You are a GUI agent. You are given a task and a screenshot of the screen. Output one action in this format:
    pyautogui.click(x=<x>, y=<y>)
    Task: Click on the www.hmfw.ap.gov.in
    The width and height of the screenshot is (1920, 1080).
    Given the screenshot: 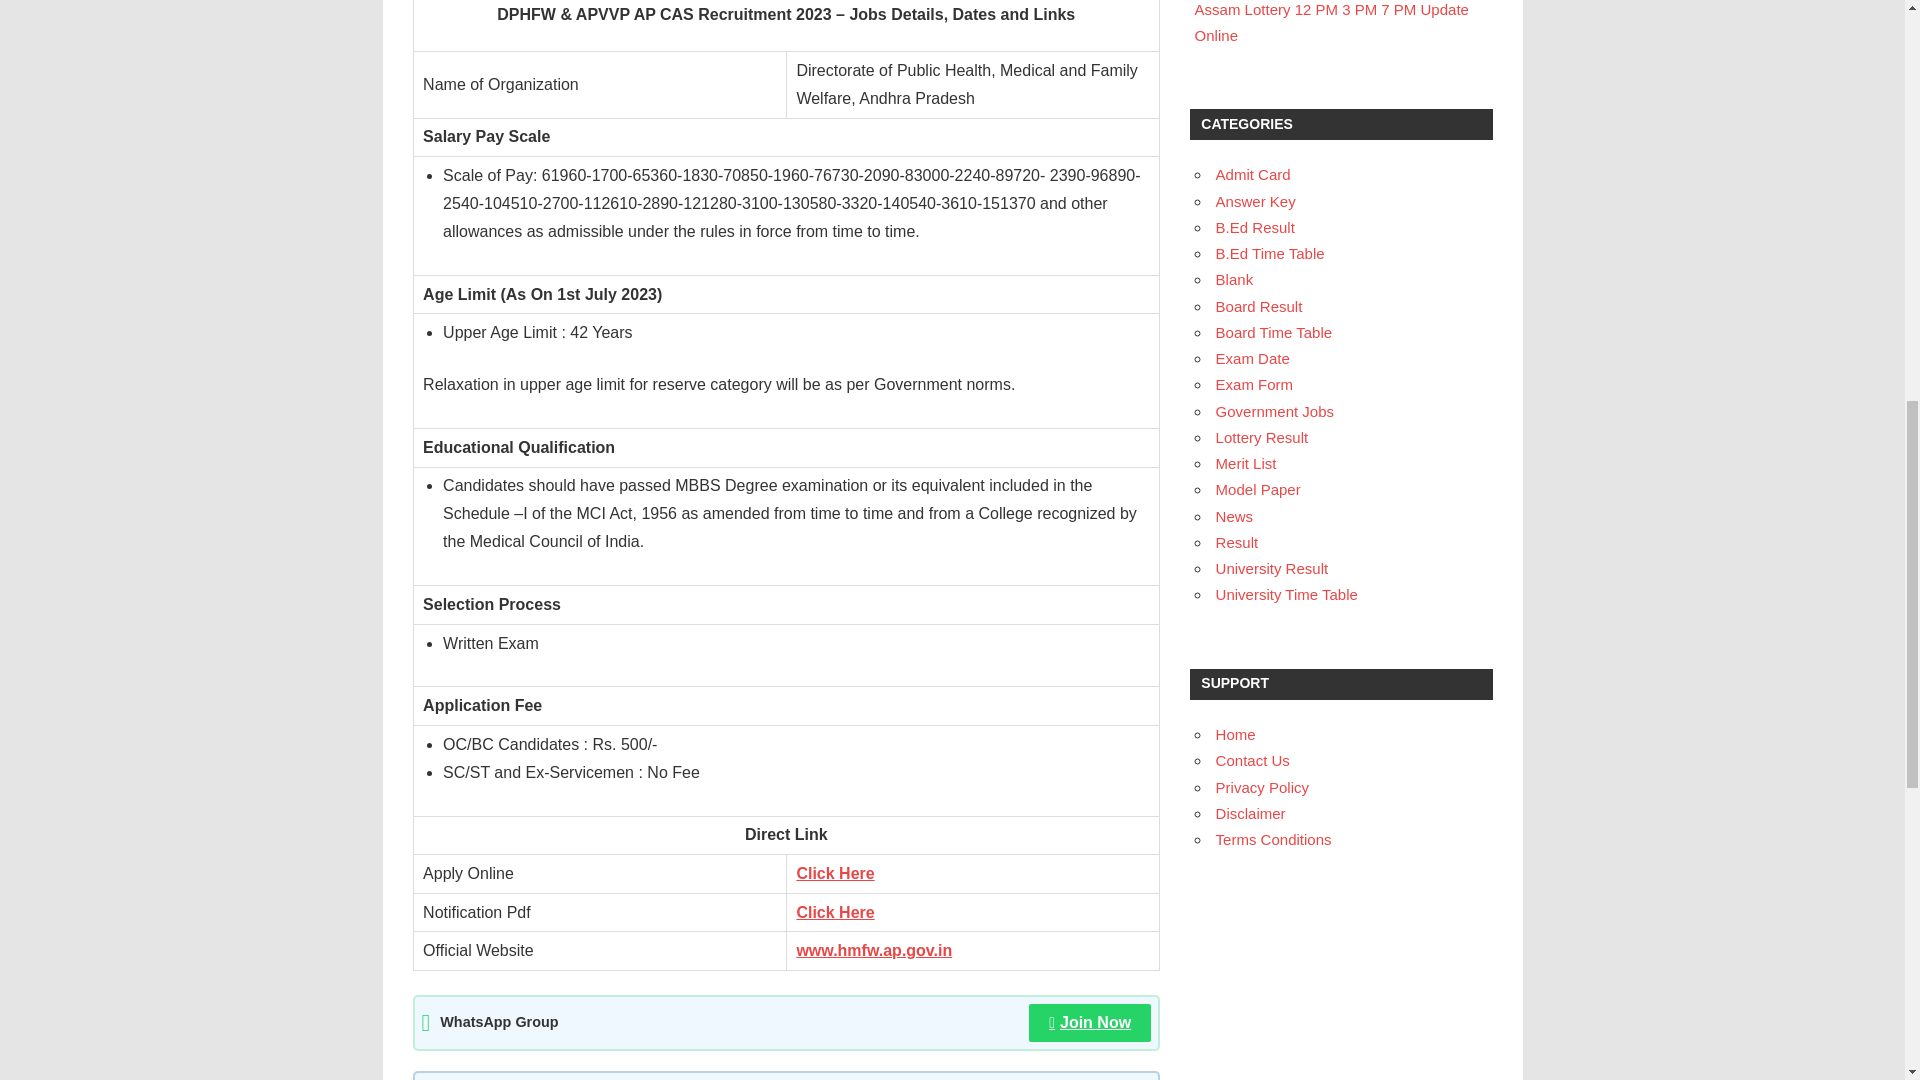 What is the action you would take?
    pyautogui.click(x=874, y=950)
    